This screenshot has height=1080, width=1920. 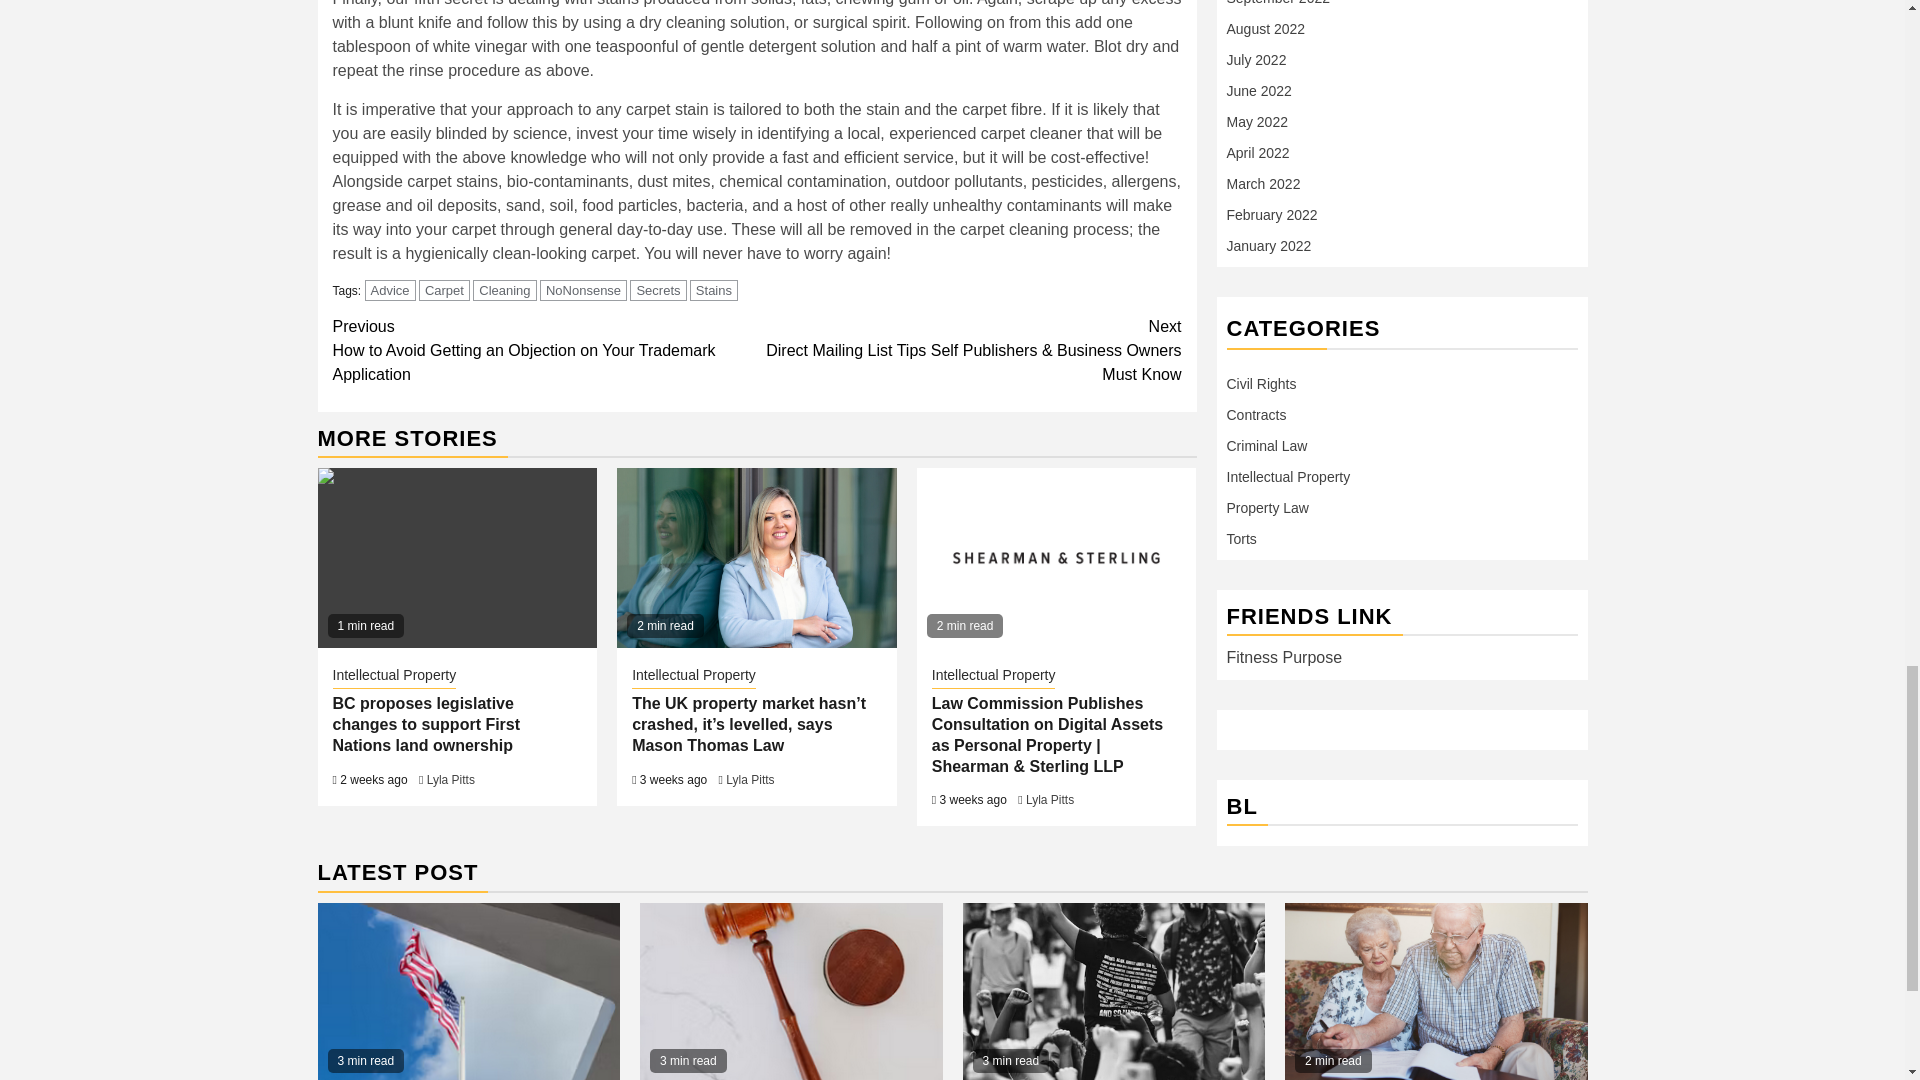 What do you see at coordinates (713, 290) in the screenshot?
I see `Stains` at bounding box center [713, 290].